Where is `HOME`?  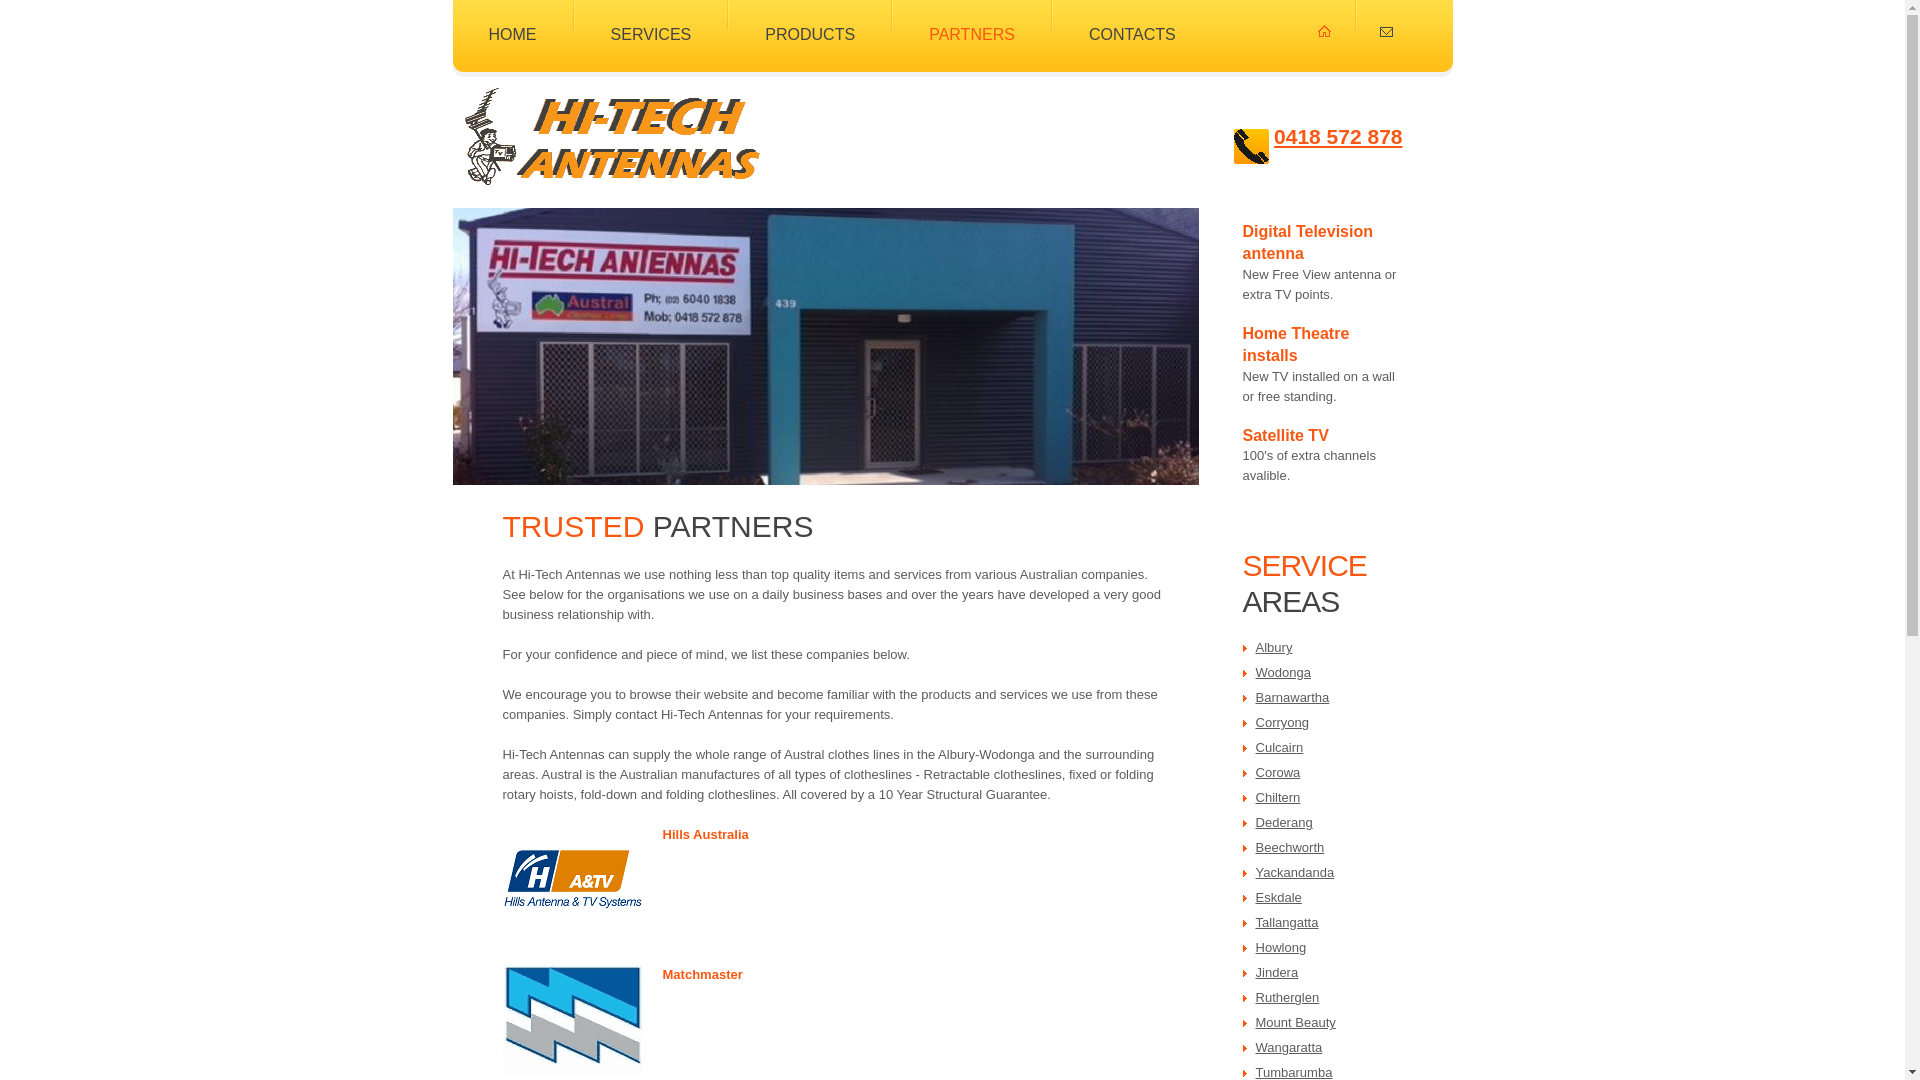 HOME is located at coordinates (512, 22).